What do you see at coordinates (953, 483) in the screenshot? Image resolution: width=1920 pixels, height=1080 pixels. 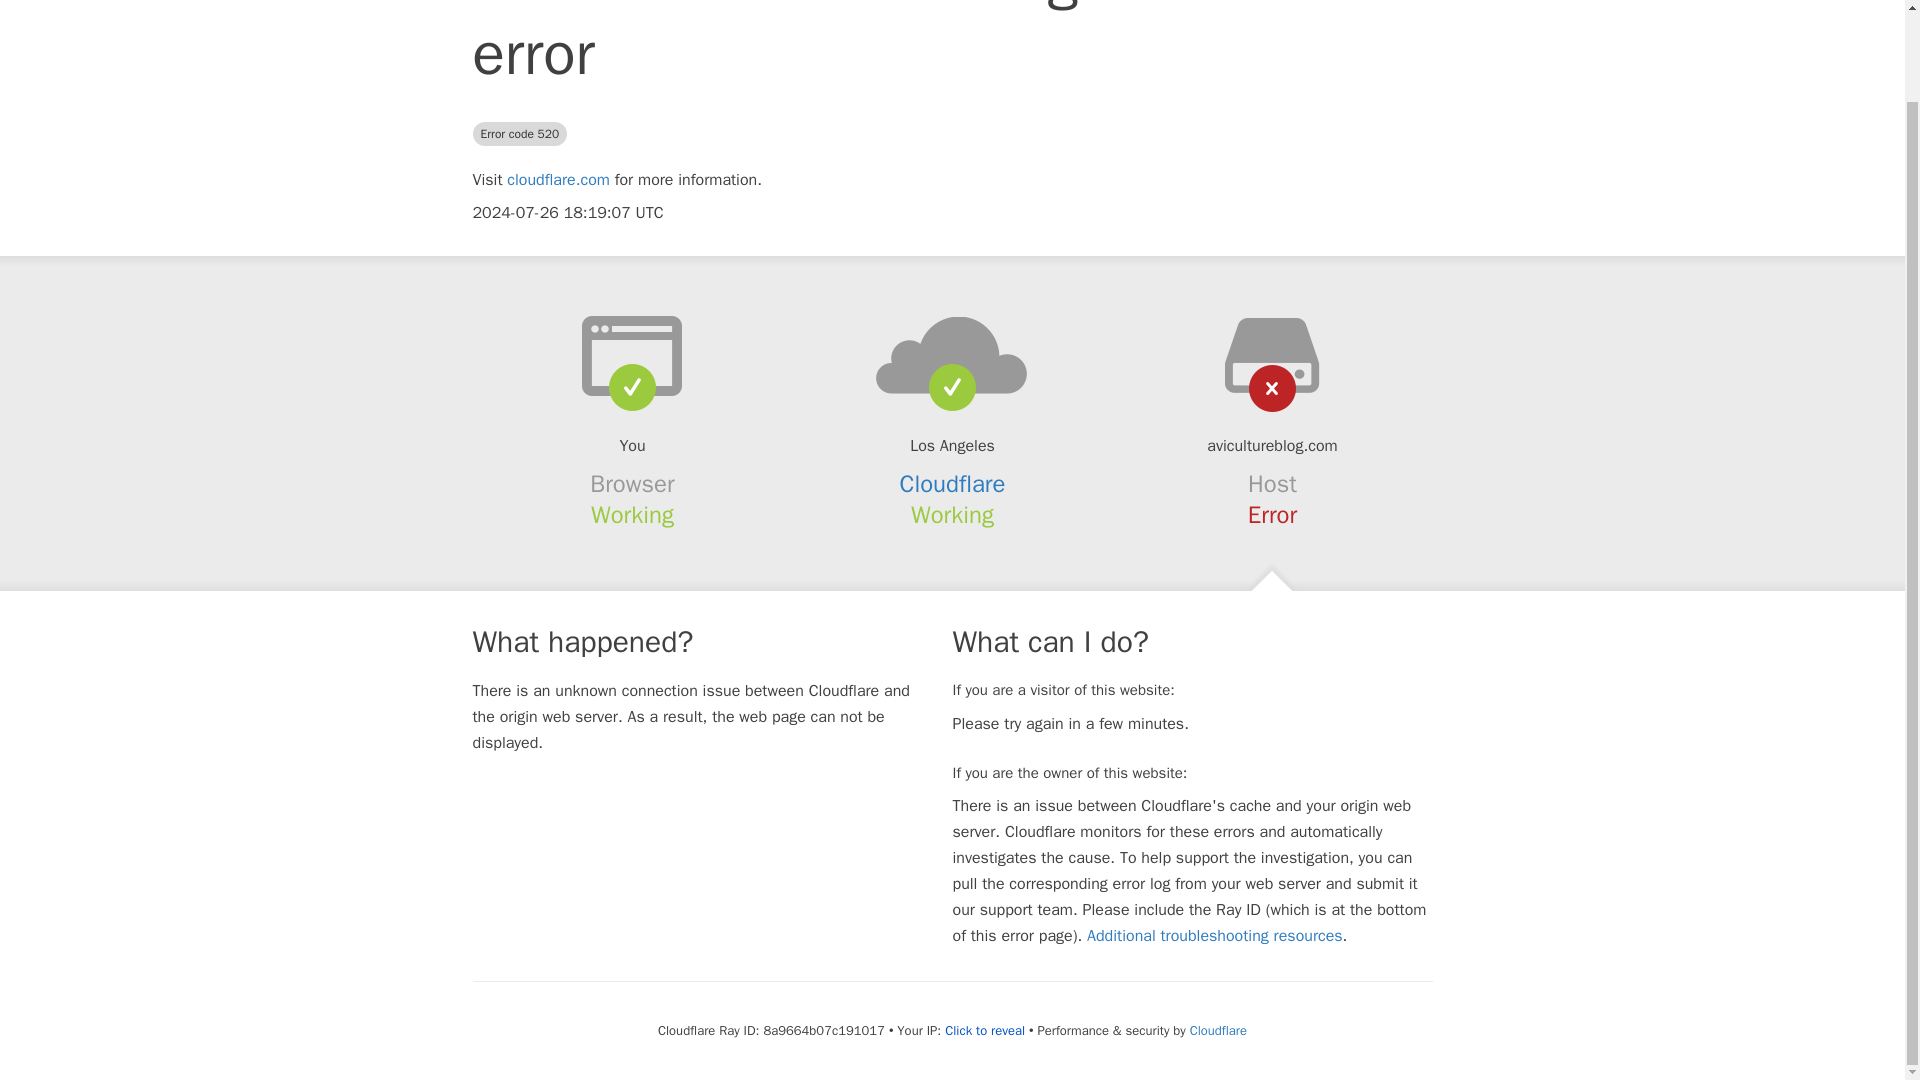 I see `Cloudflare` at bounding box center [953, 483].